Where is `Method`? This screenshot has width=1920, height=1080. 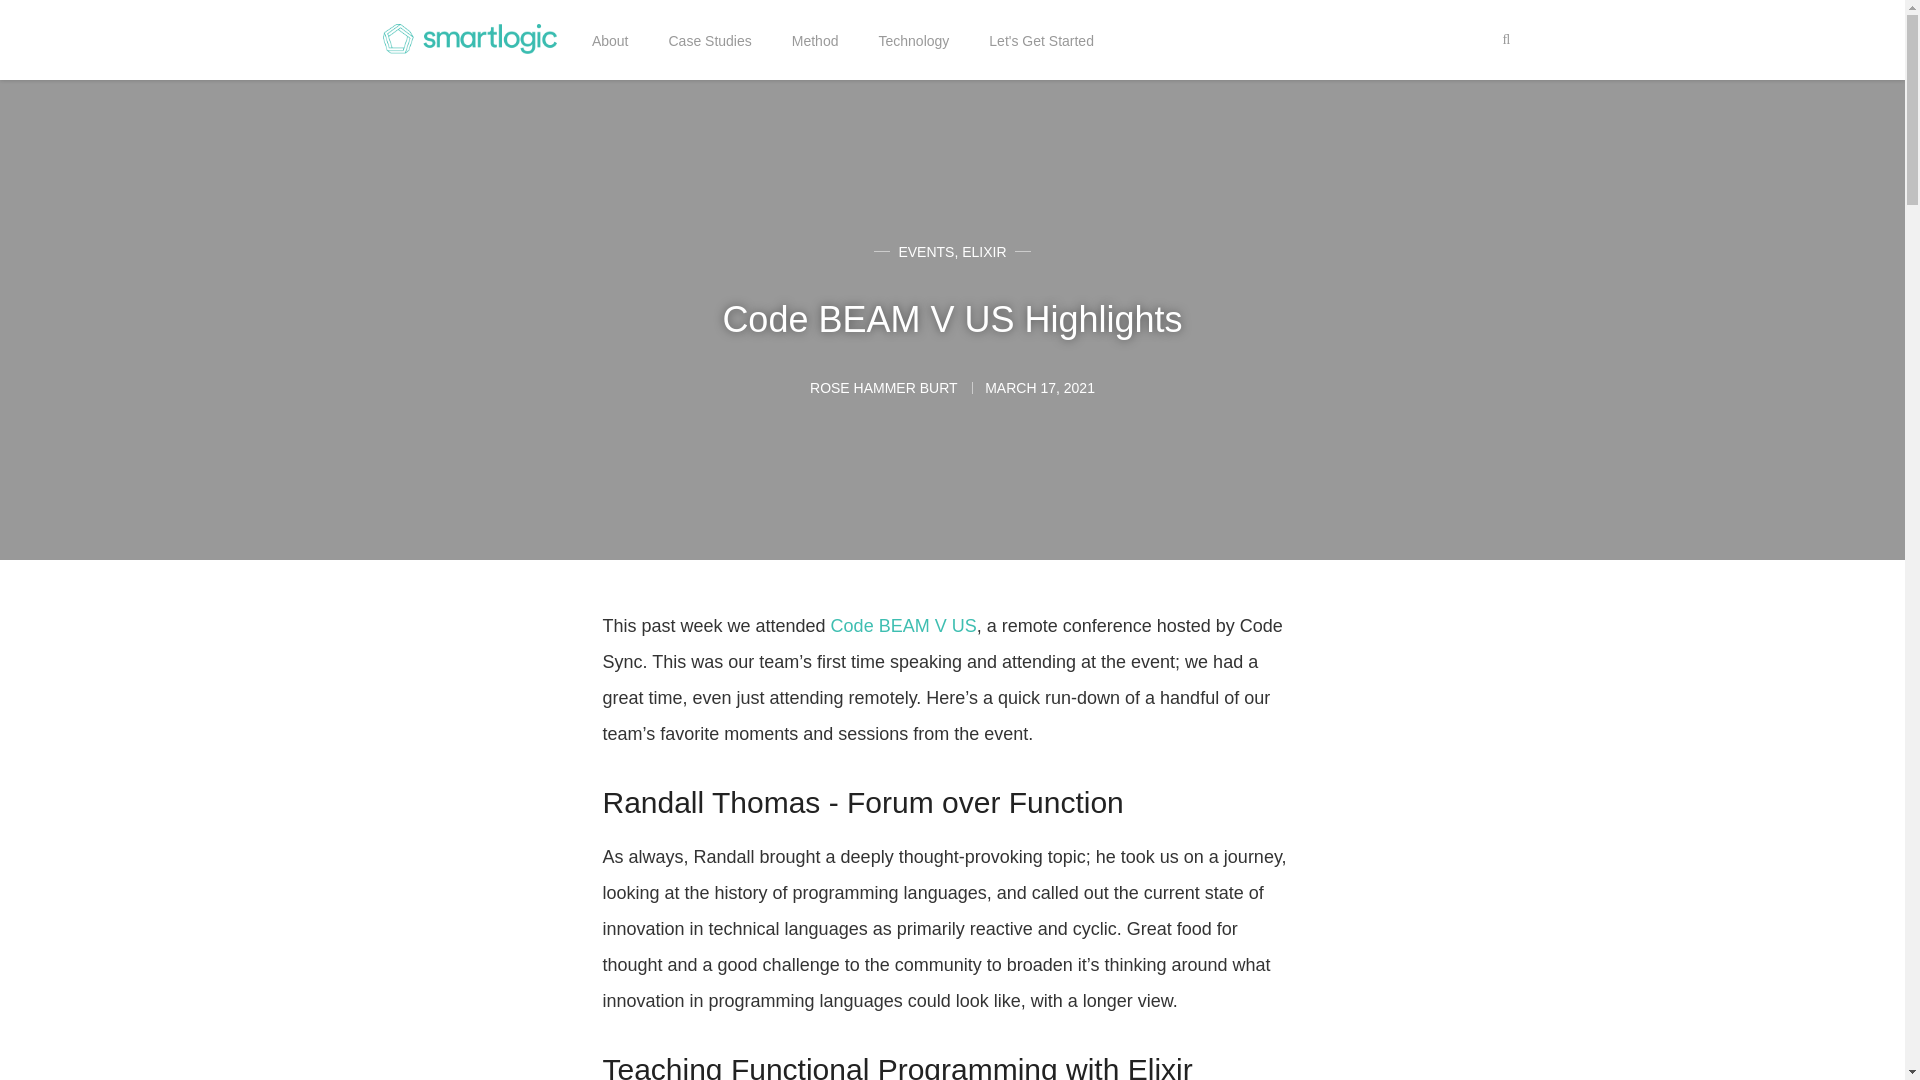
Method is located at coordinates (815, 40).